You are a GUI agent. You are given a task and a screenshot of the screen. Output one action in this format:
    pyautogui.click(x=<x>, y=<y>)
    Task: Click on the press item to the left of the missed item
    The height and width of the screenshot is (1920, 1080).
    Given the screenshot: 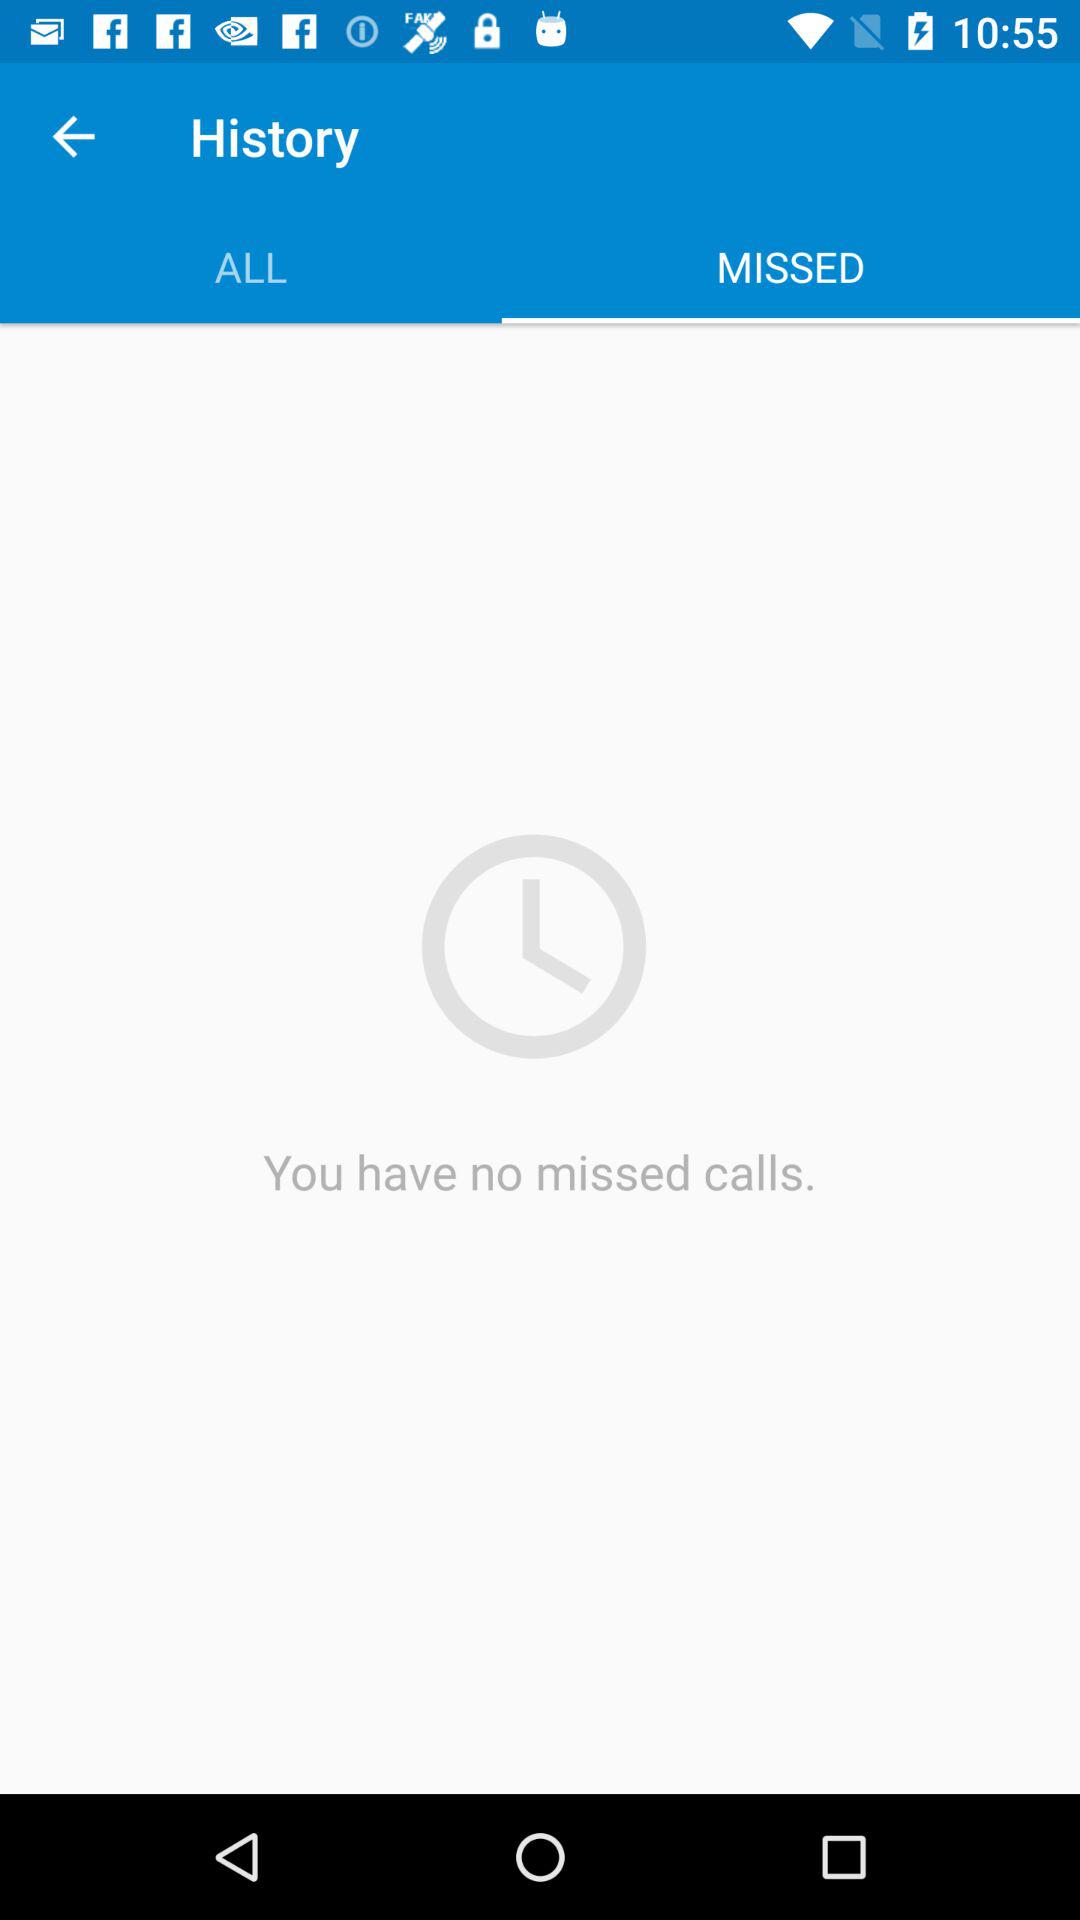 What is the action you would take?
    pyautogui.click(x=250, y=266)
    